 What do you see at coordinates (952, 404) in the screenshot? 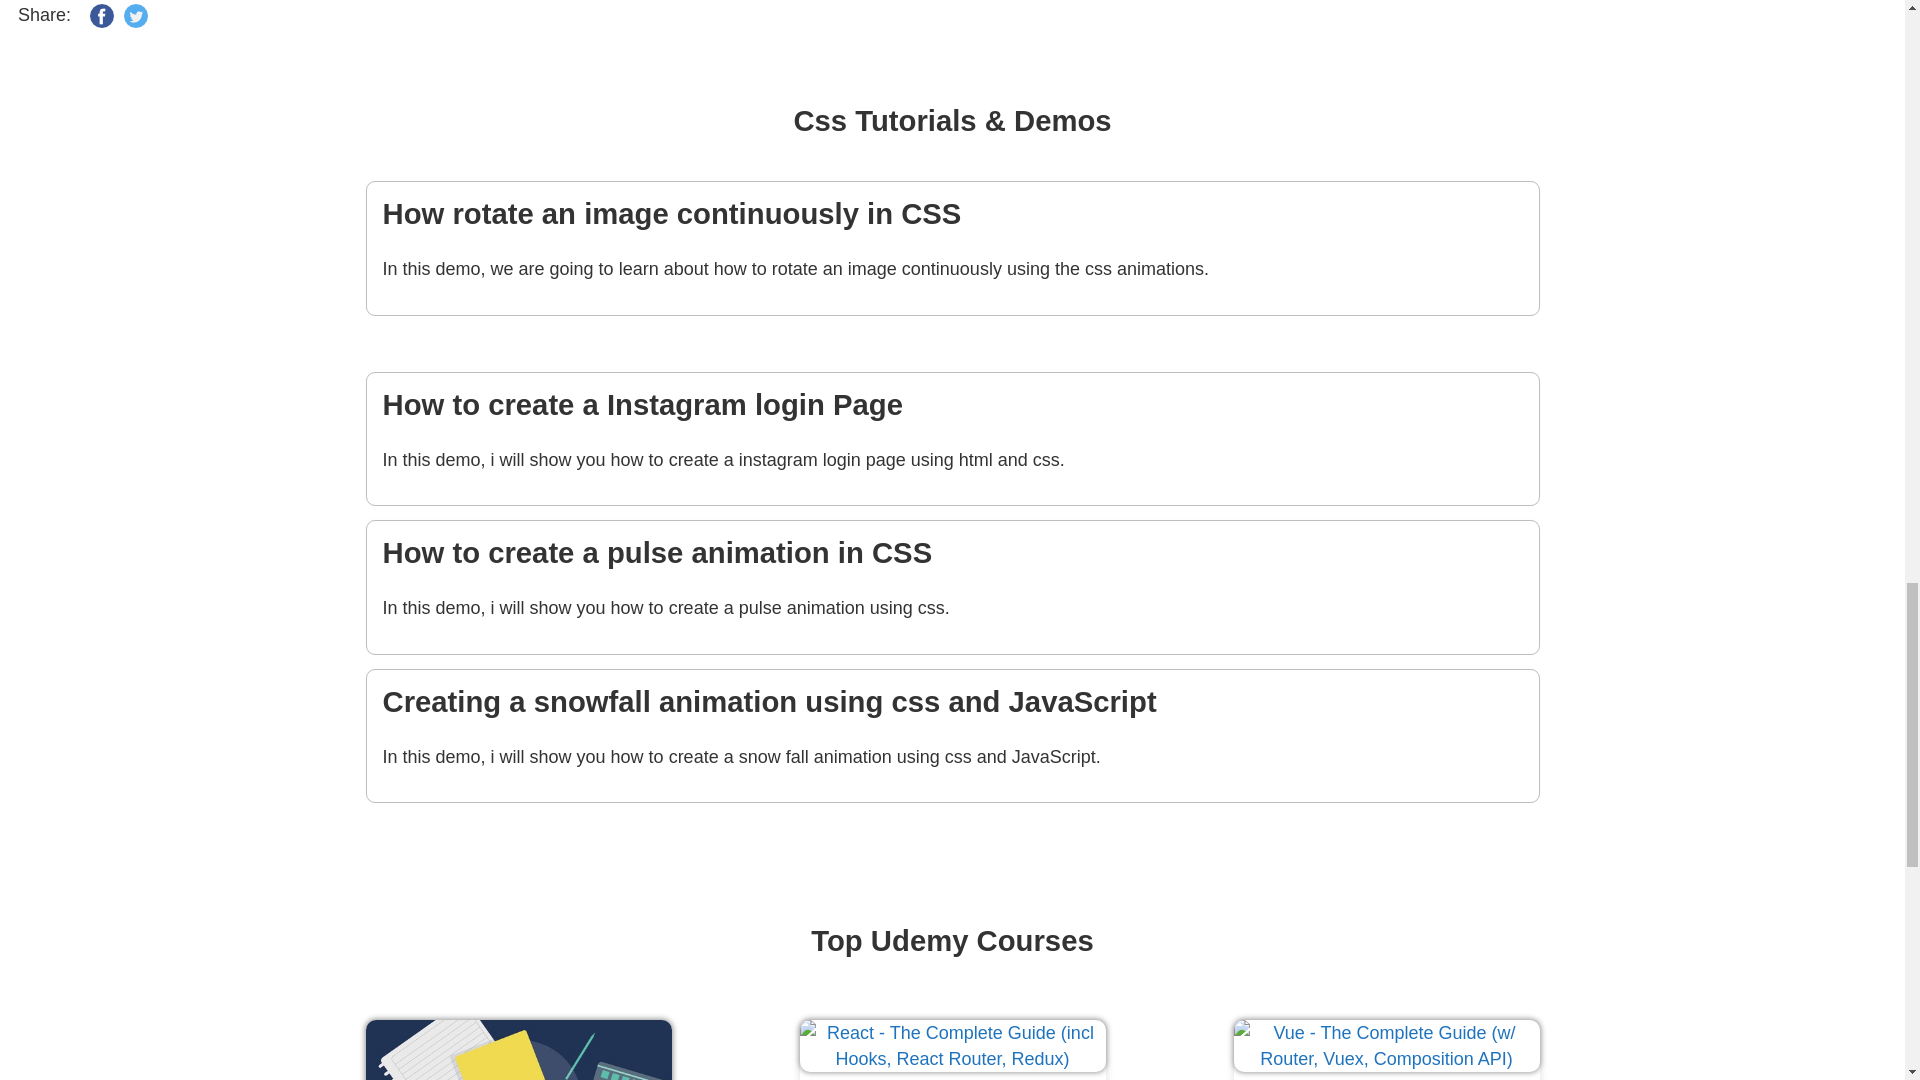
I see `How to create a Instagram login Page` at bounding box center [952, 404].